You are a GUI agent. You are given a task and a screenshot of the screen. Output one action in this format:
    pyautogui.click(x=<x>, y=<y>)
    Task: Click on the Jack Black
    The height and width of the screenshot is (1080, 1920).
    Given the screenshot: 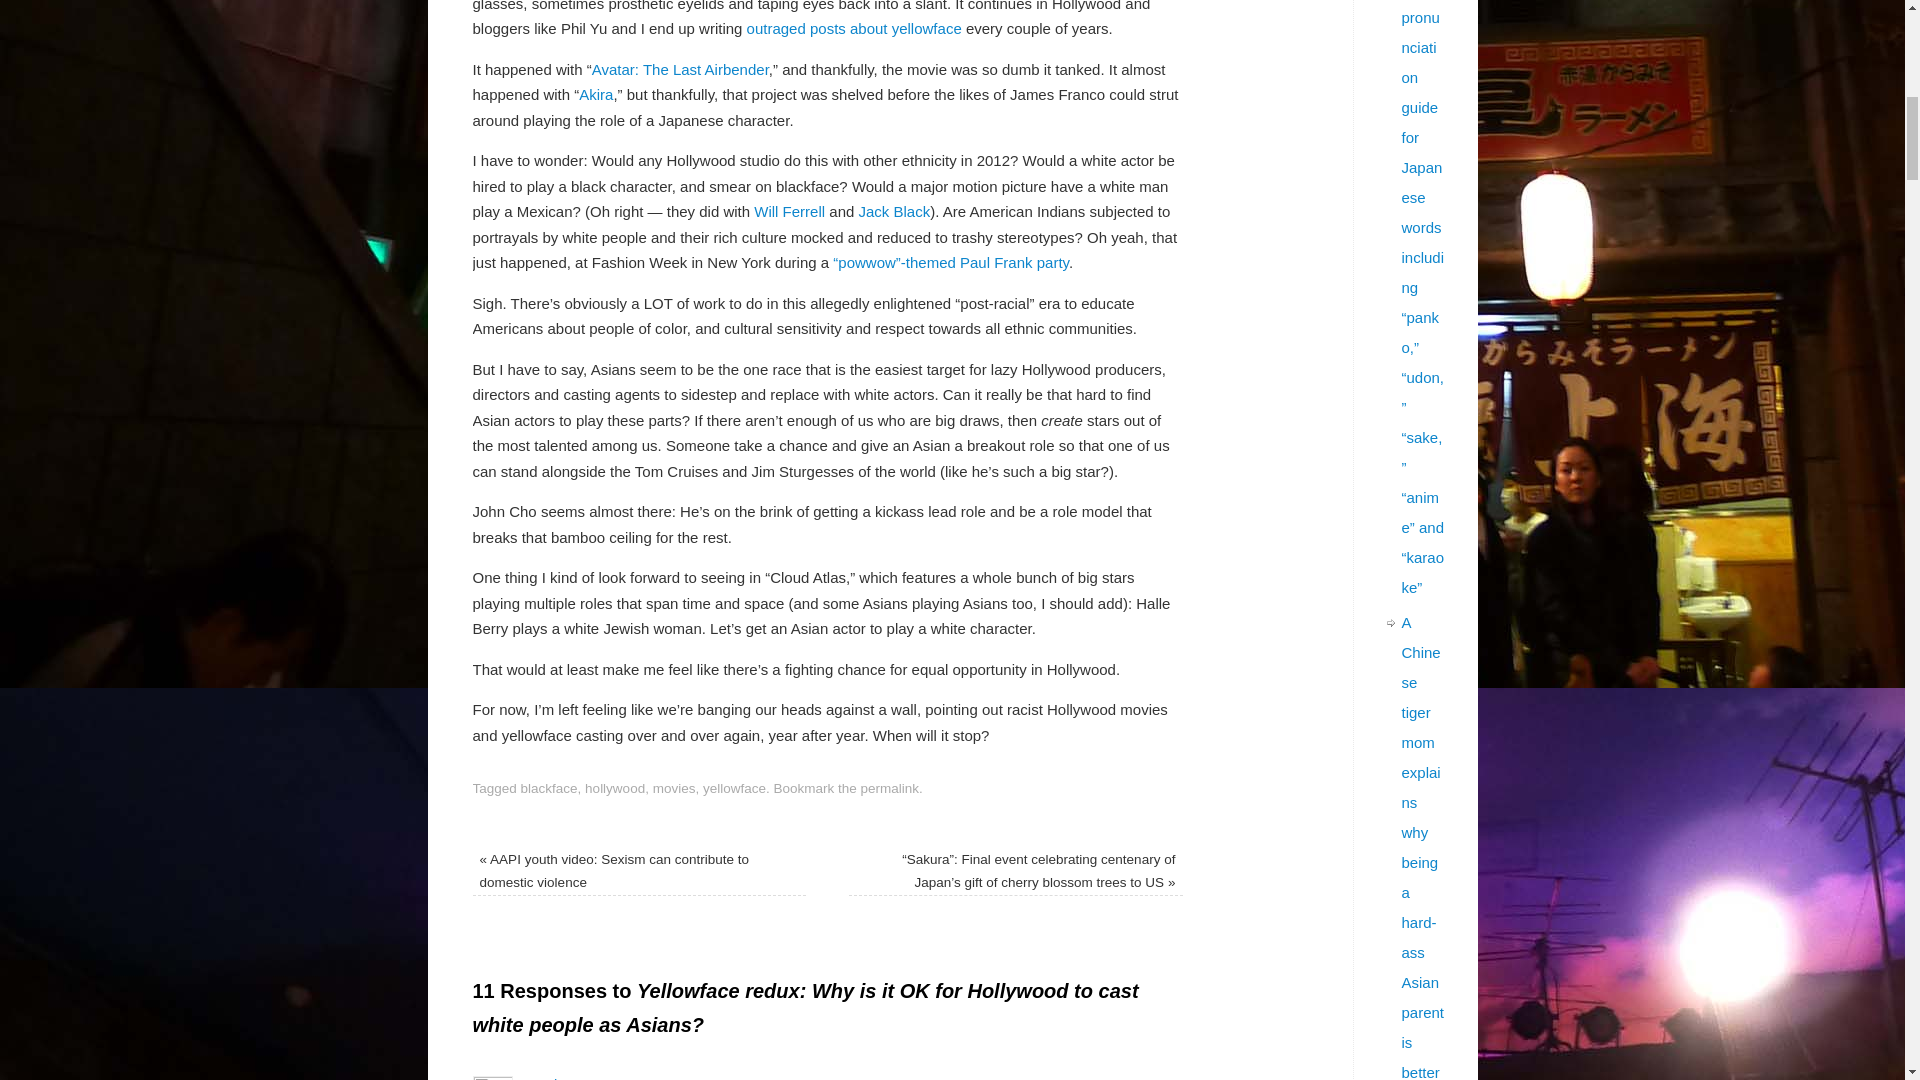 What is the action you would take?
    pyautogui.click(x=894, y=212)
    